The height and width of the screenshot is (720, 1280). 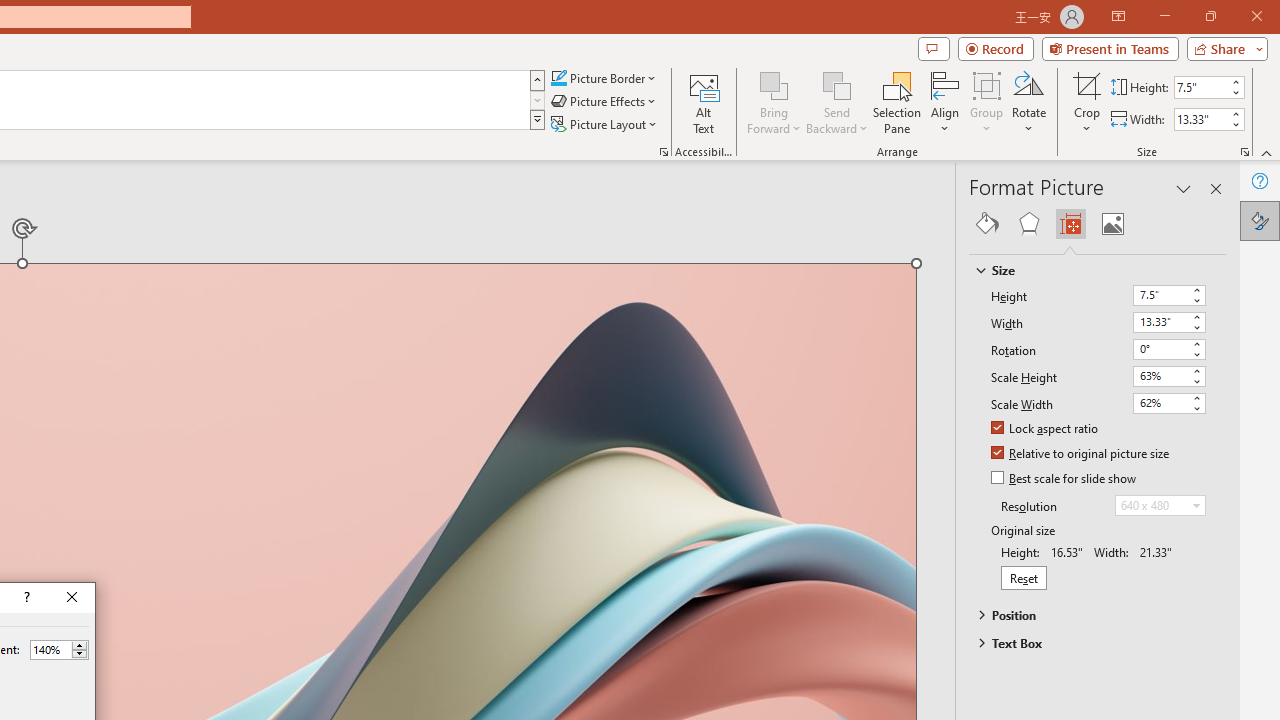 What do you see at coordinates (1168, 296) in the screenshot?
I see `Height` at bounding box center [1168, 296].